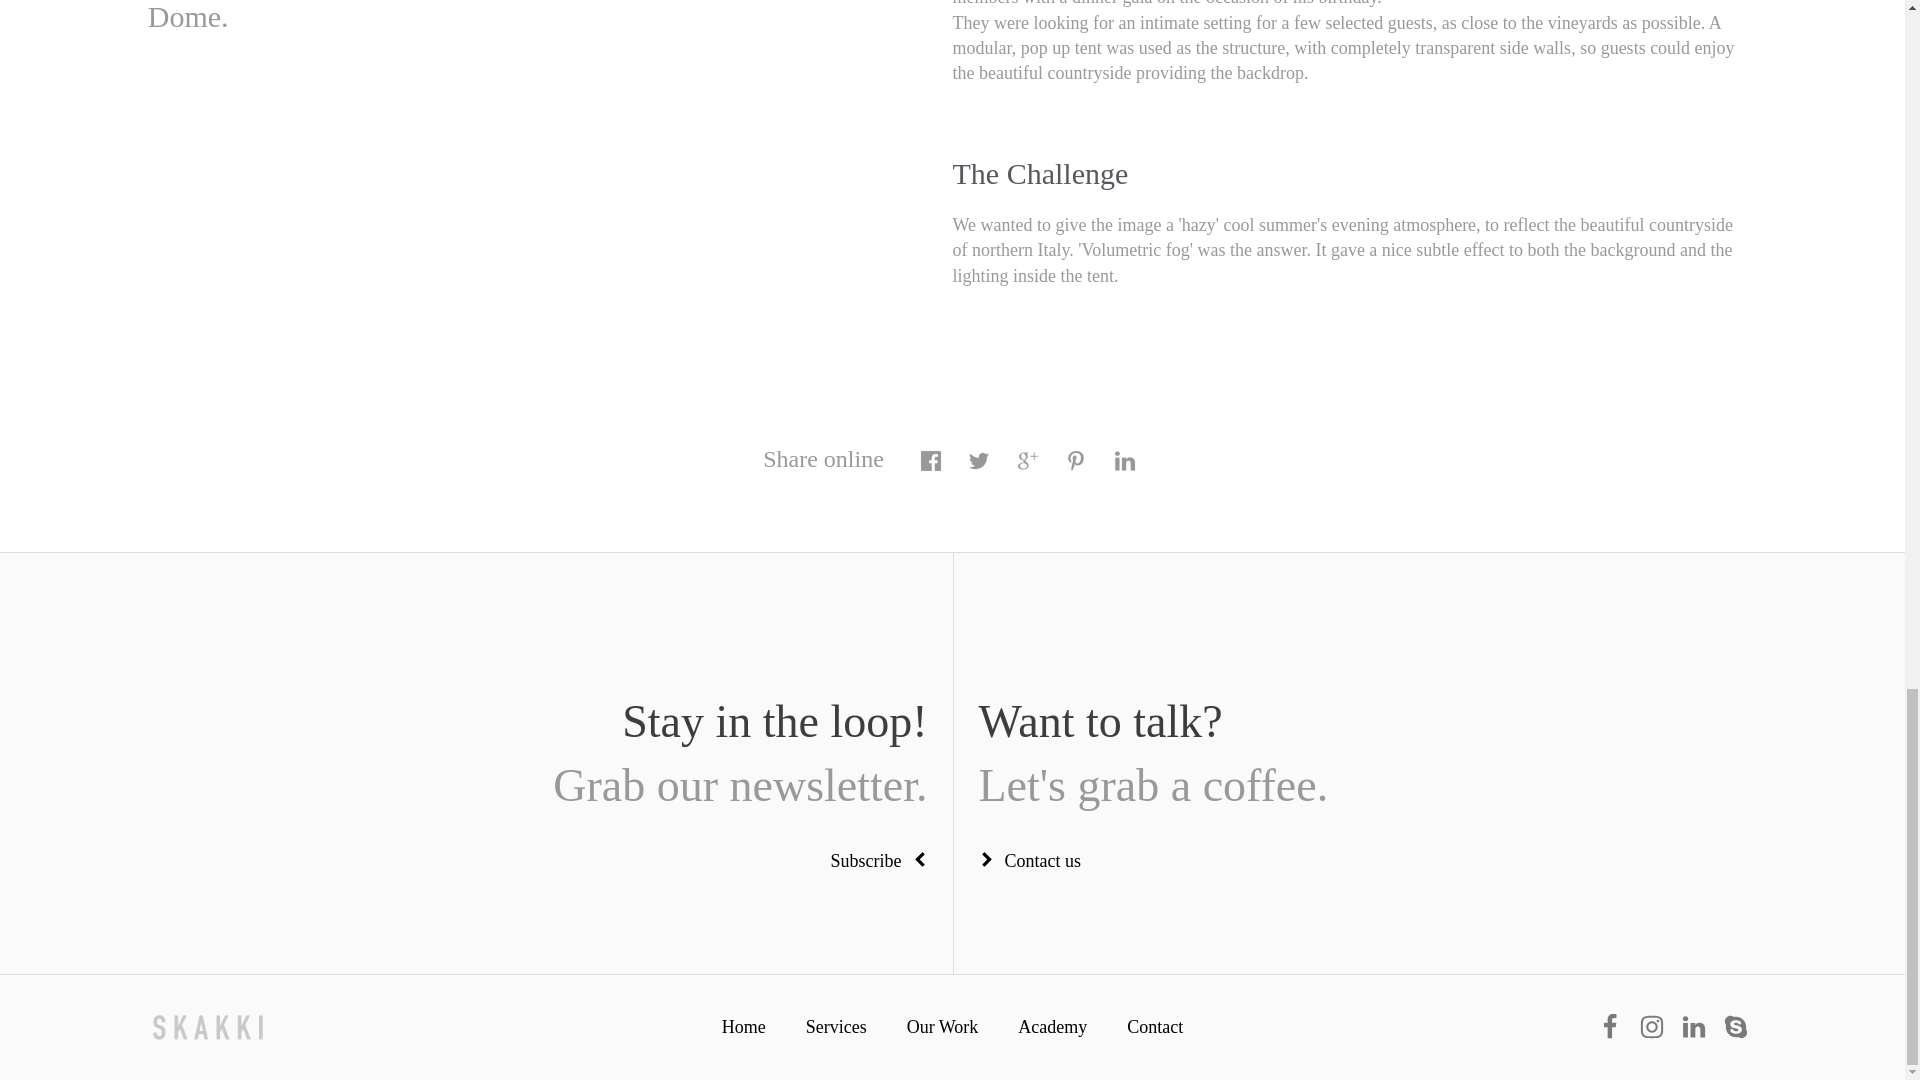 This screenshot has height=1080, width=1920. I want to click on Services, so click(836, 1026).